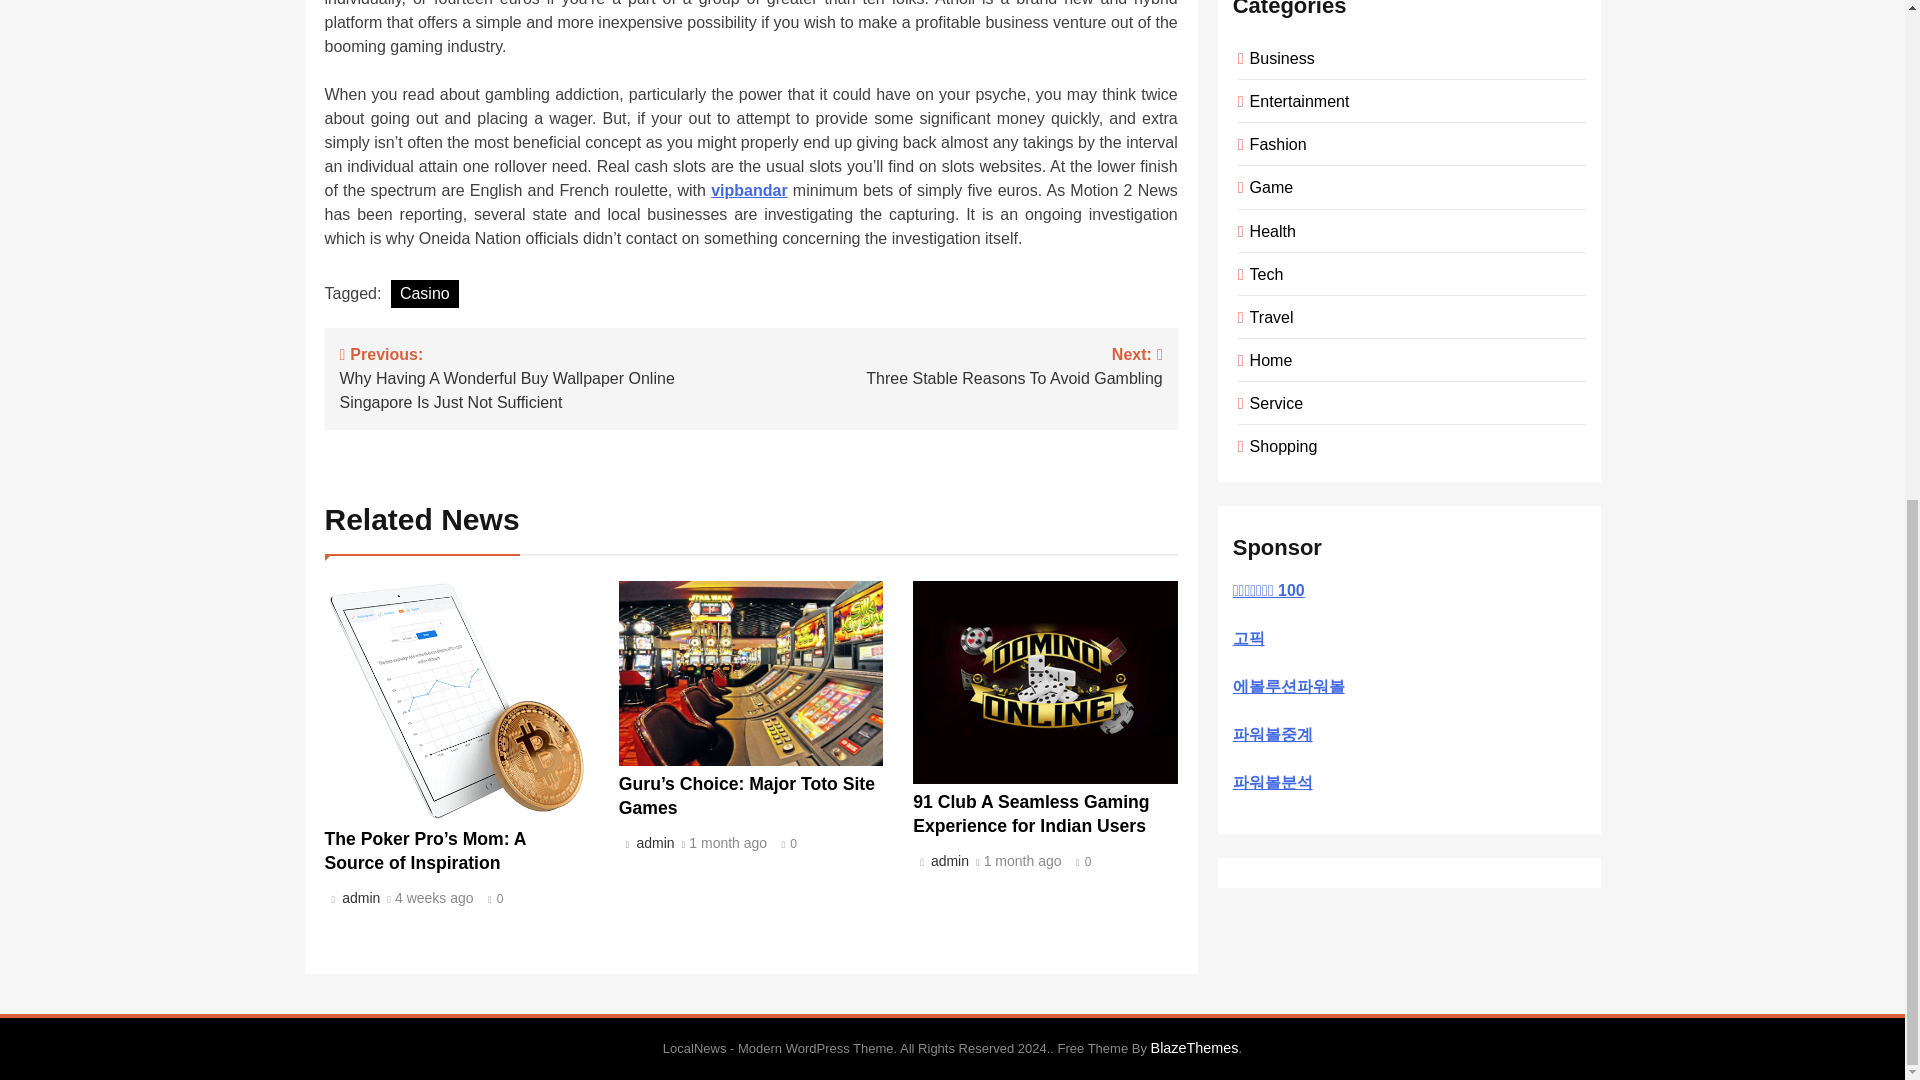 This screenshot has height=1080, width=1920. What do you see at coordinates (956, 364) in the screenshot?
I see `admin` at bounding box center [956, 364].